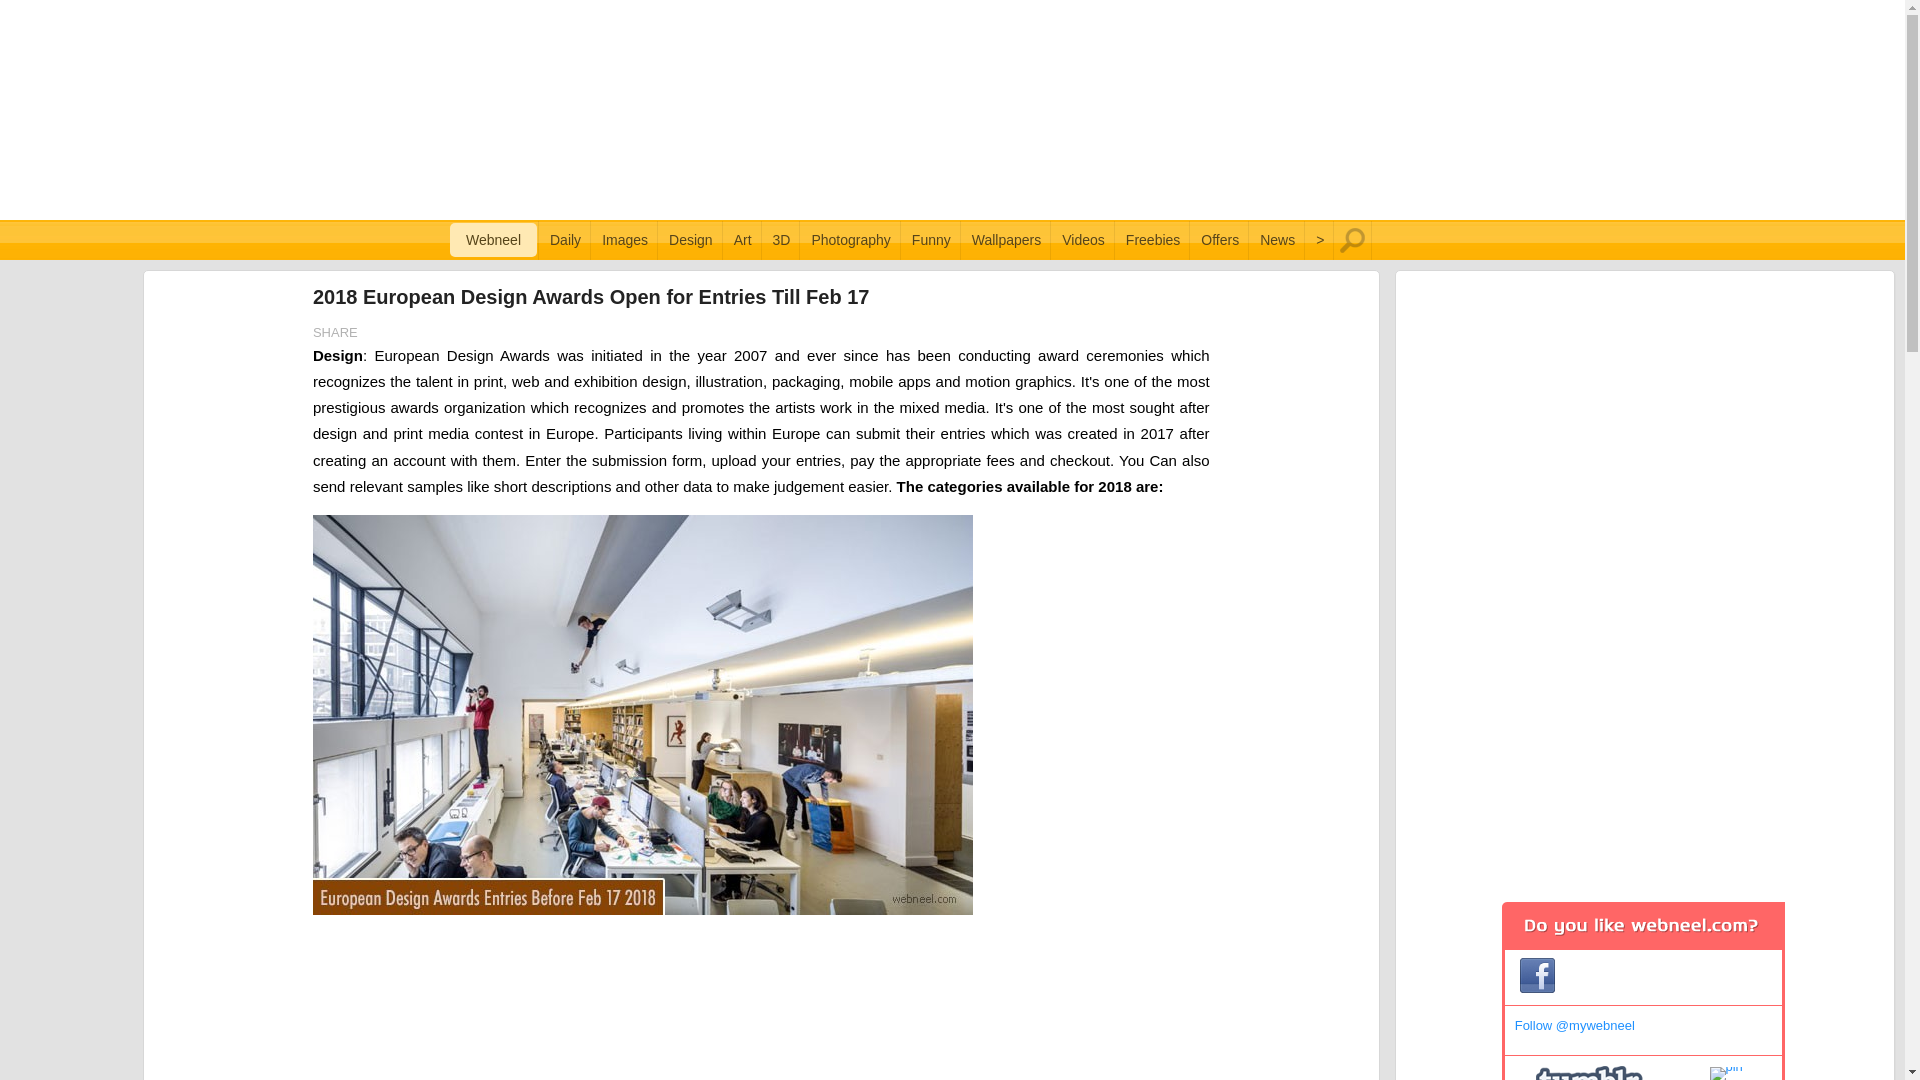 The width and height of the screenshot is (1920, 1080). What do you see at coordinates (850, 240) in the screenshot?
I see `Photography` at bounding box center [850, 240].